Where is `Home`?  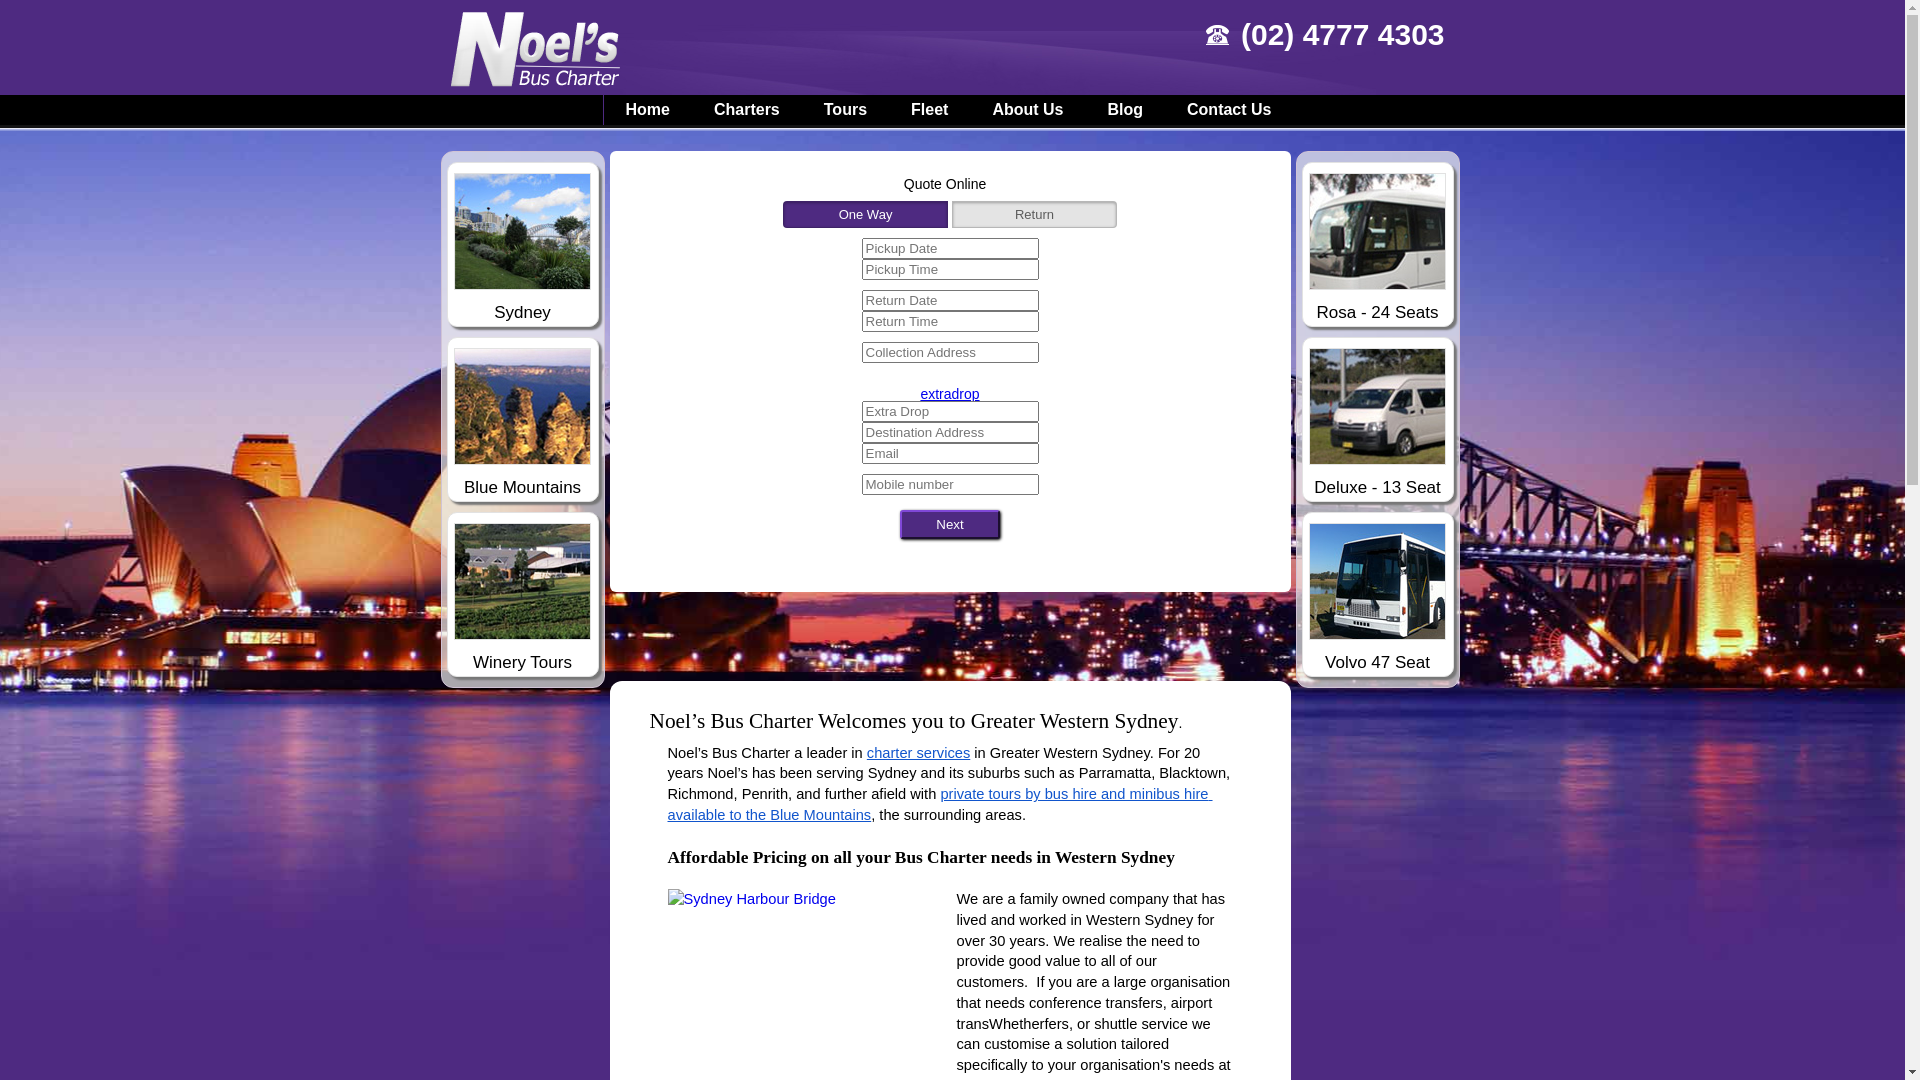 Home is located at coordinates (648, 110).